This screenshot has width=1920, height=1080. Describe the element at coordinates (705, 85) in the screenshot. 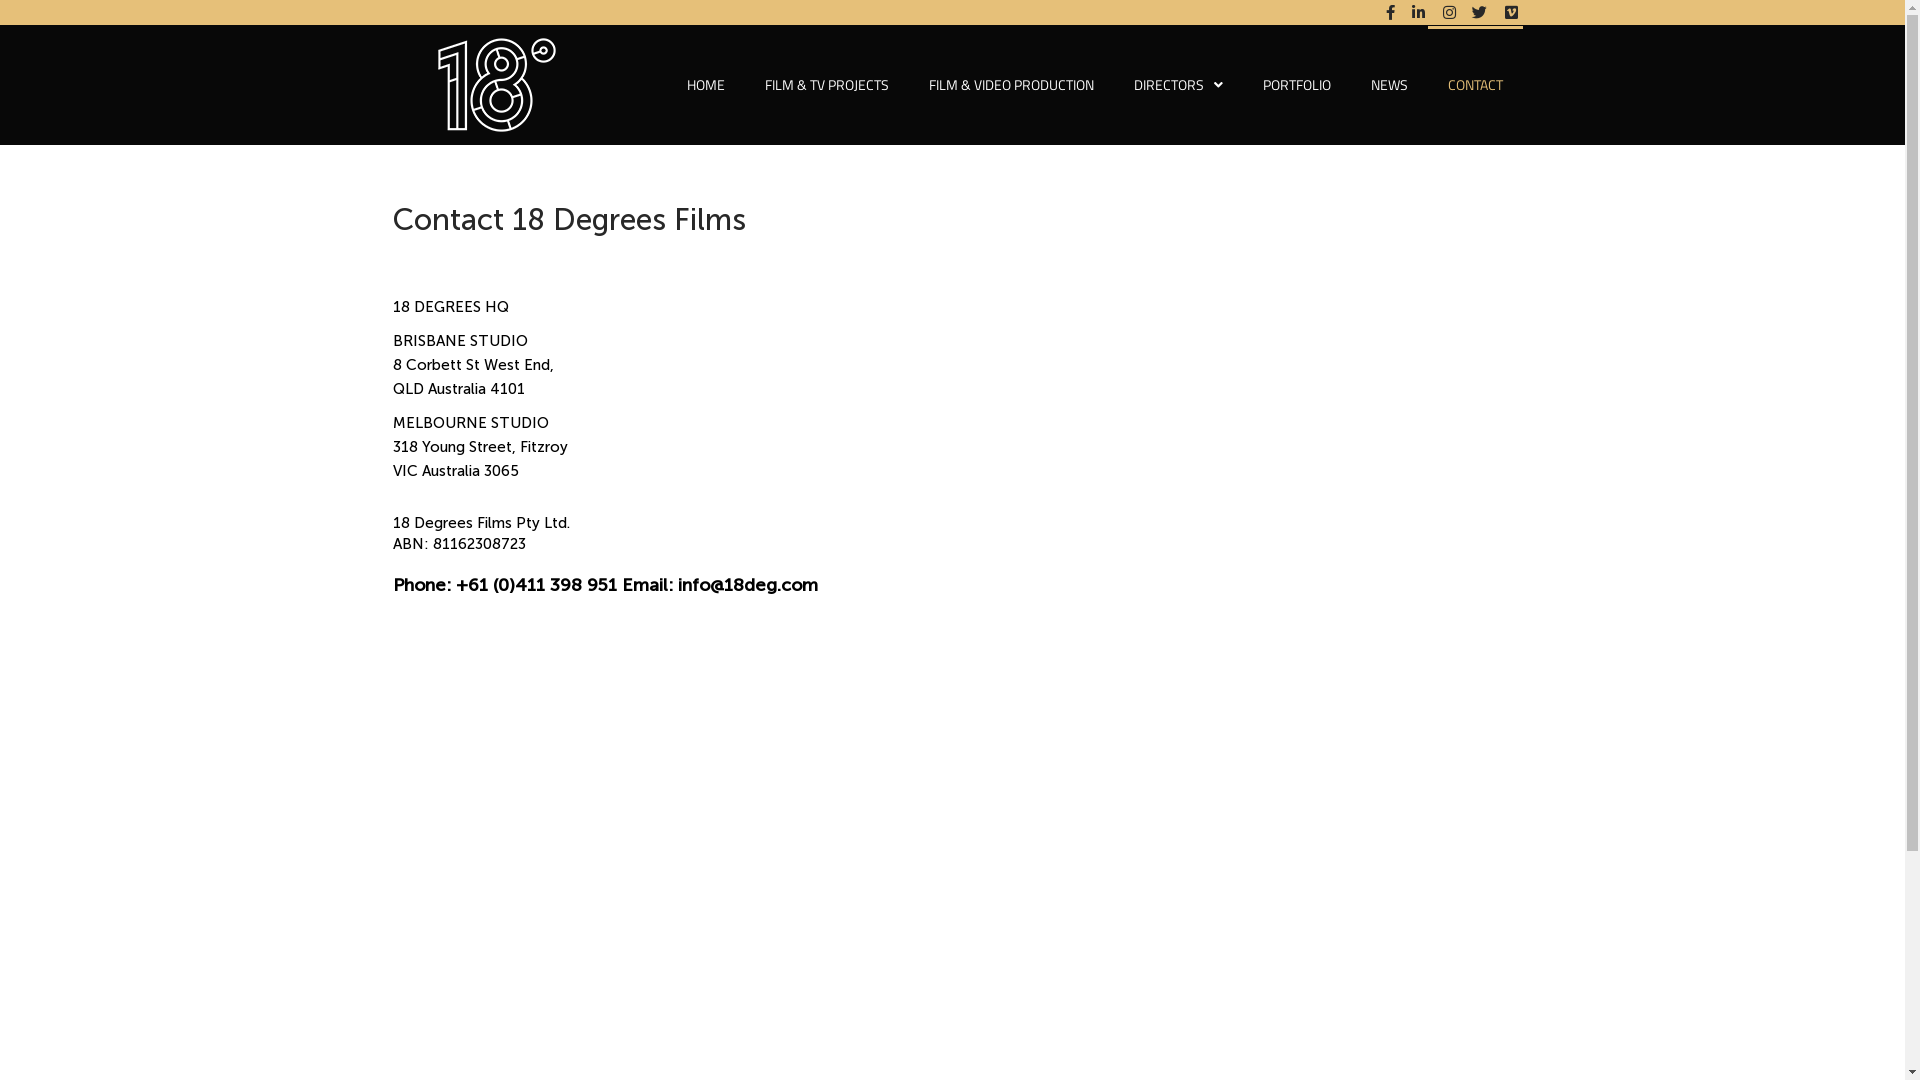

I see `HOME` at that location.